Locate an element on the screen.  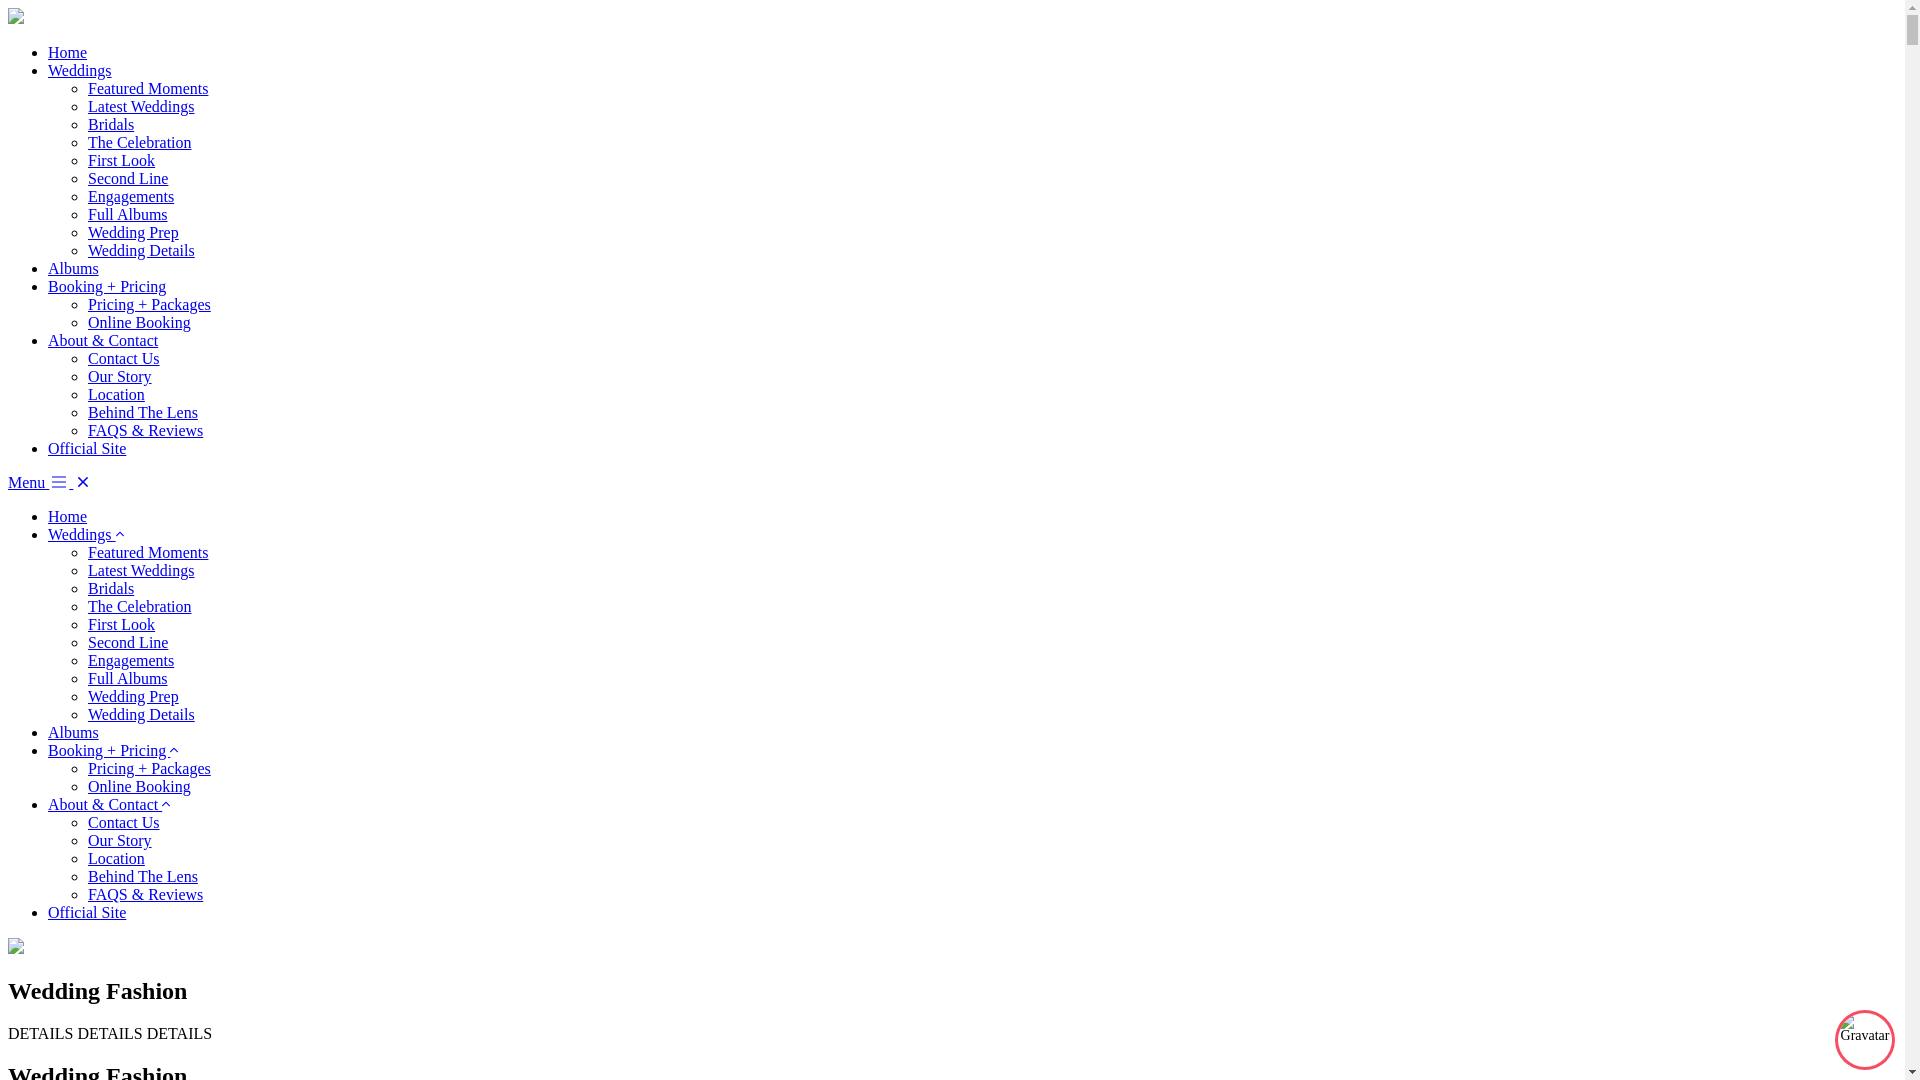
Behind The Lens is located at coordinates (143, 876).